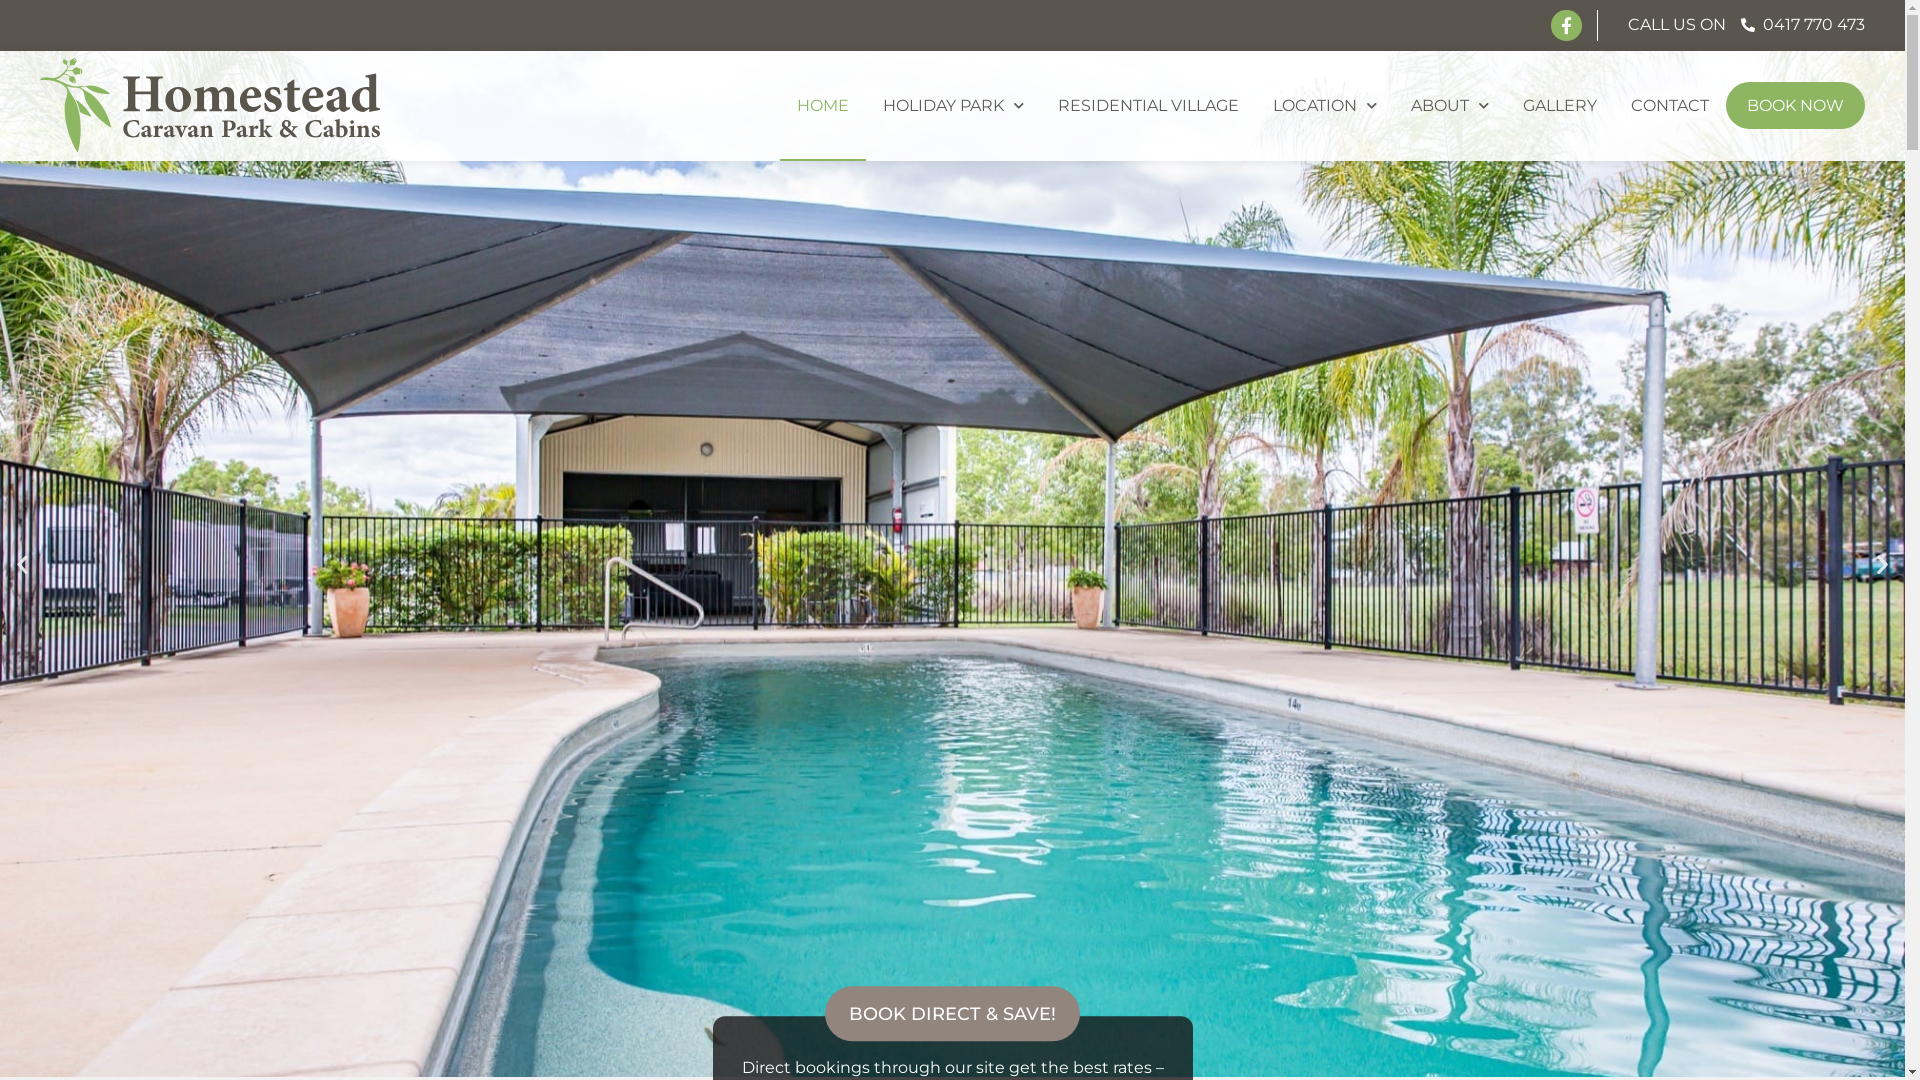 This screenshot has height=1080, width=1920. Describe the element at coordinates (1796, 106) in the screenshot. I see `BOOK NOW` at that location.